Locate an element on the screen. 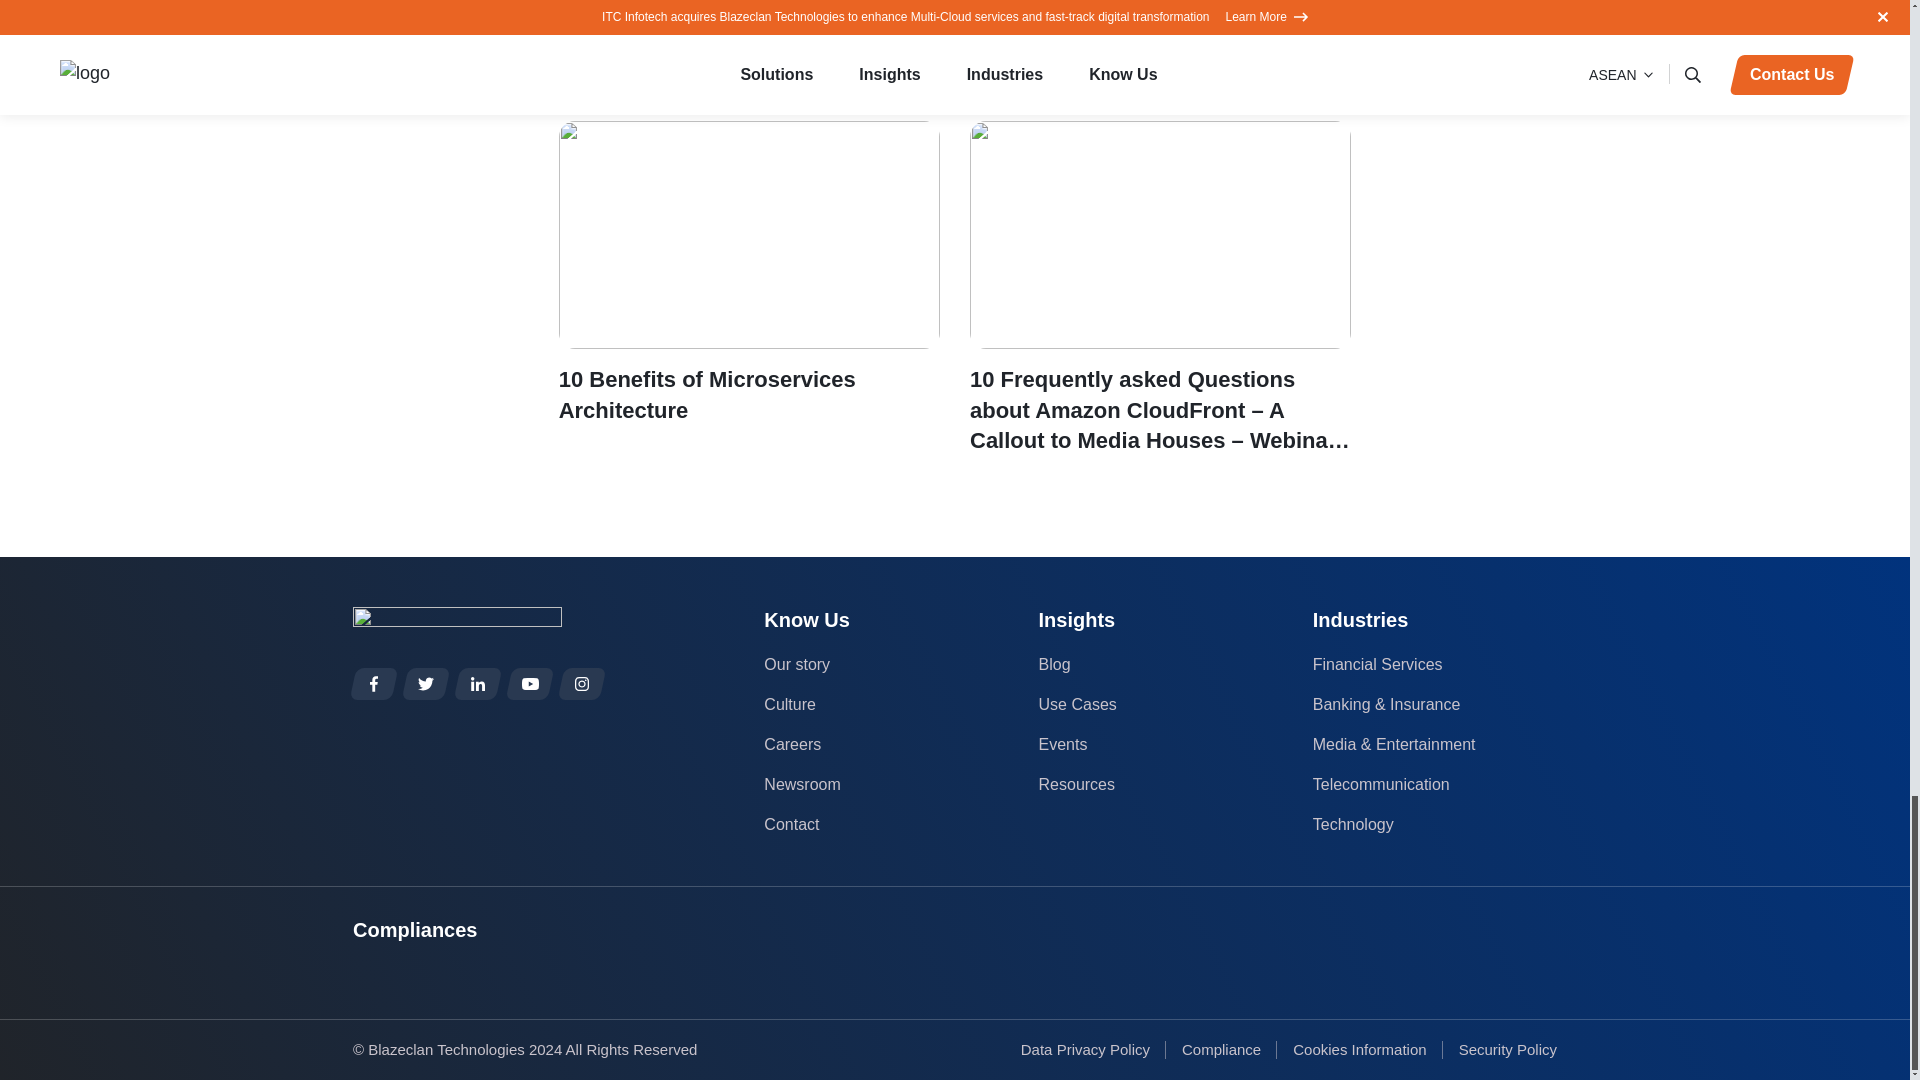  blazeclan.hq is located at coordinates (581, 684).